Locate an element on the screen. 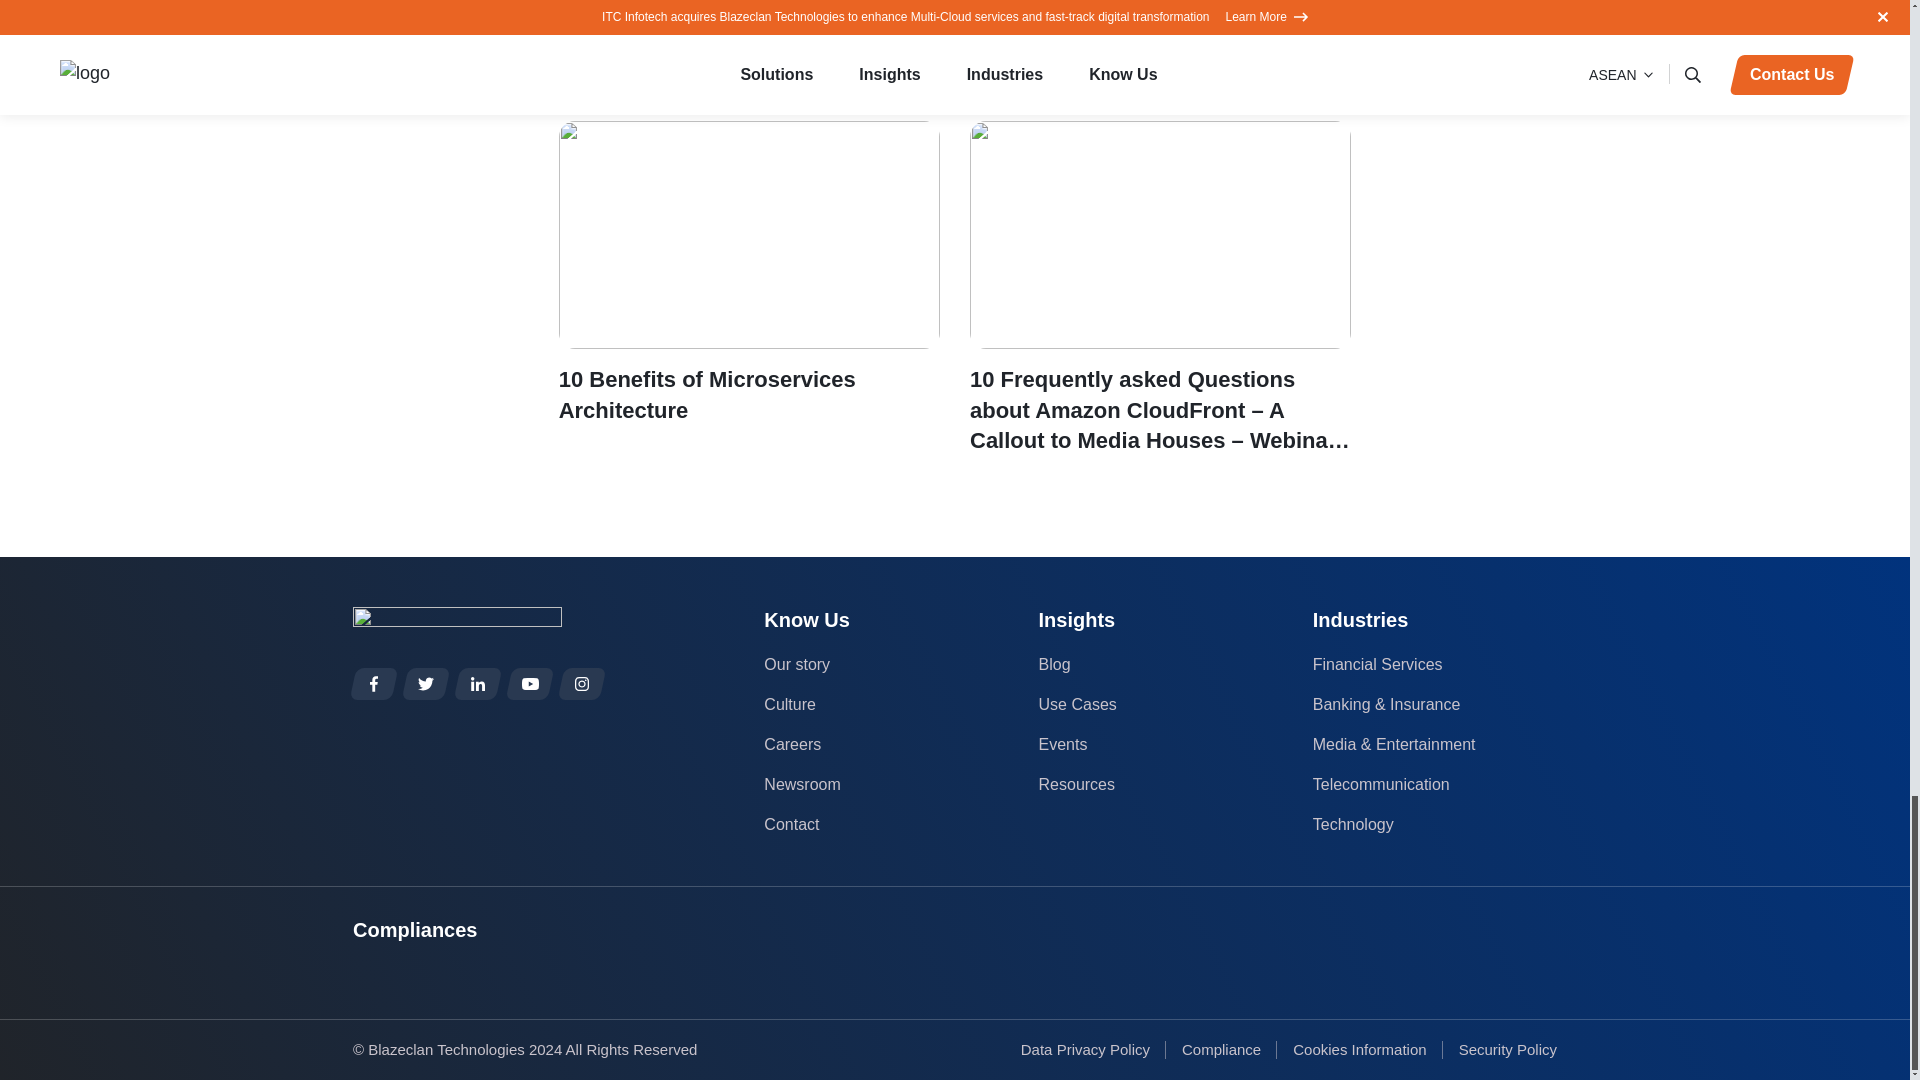  blazeclan.hq is located at coordinates (581, 684).